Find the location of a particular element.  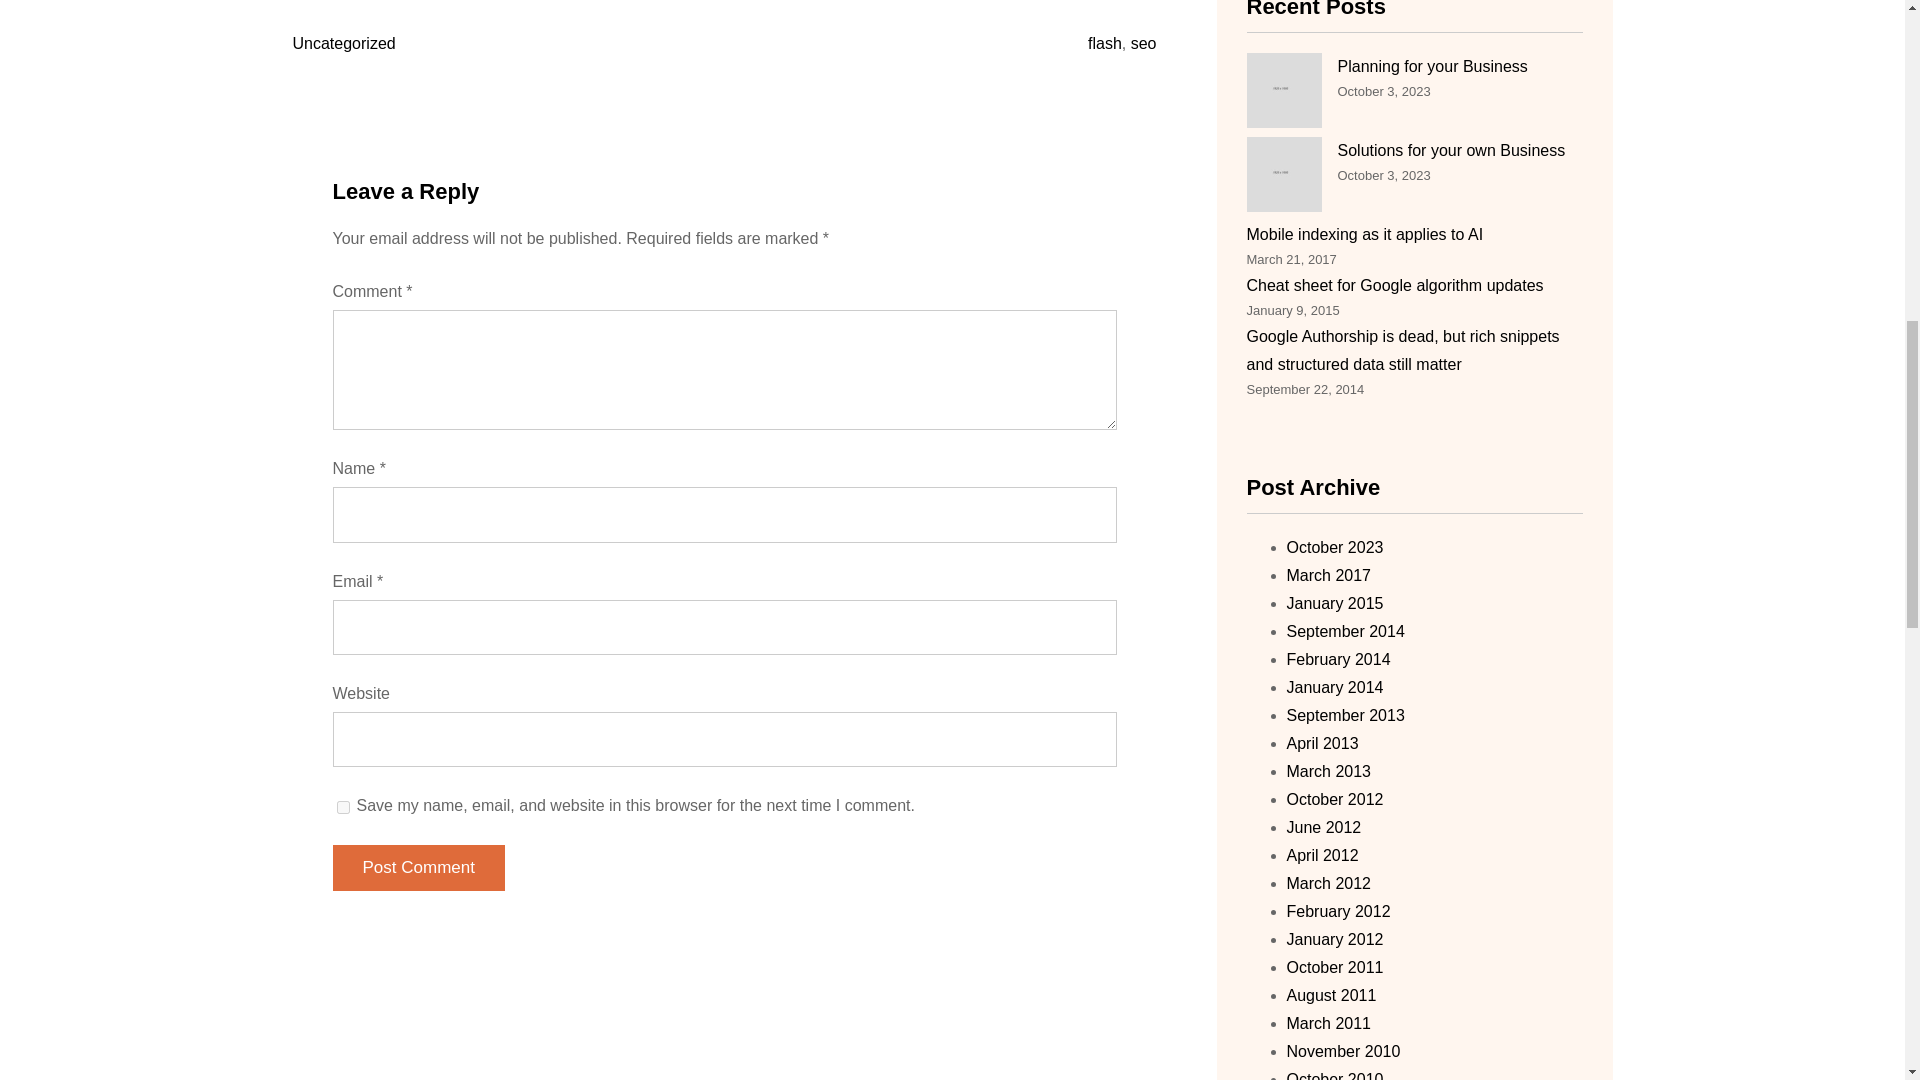

Post Comment is located at coordinates (418, 868).